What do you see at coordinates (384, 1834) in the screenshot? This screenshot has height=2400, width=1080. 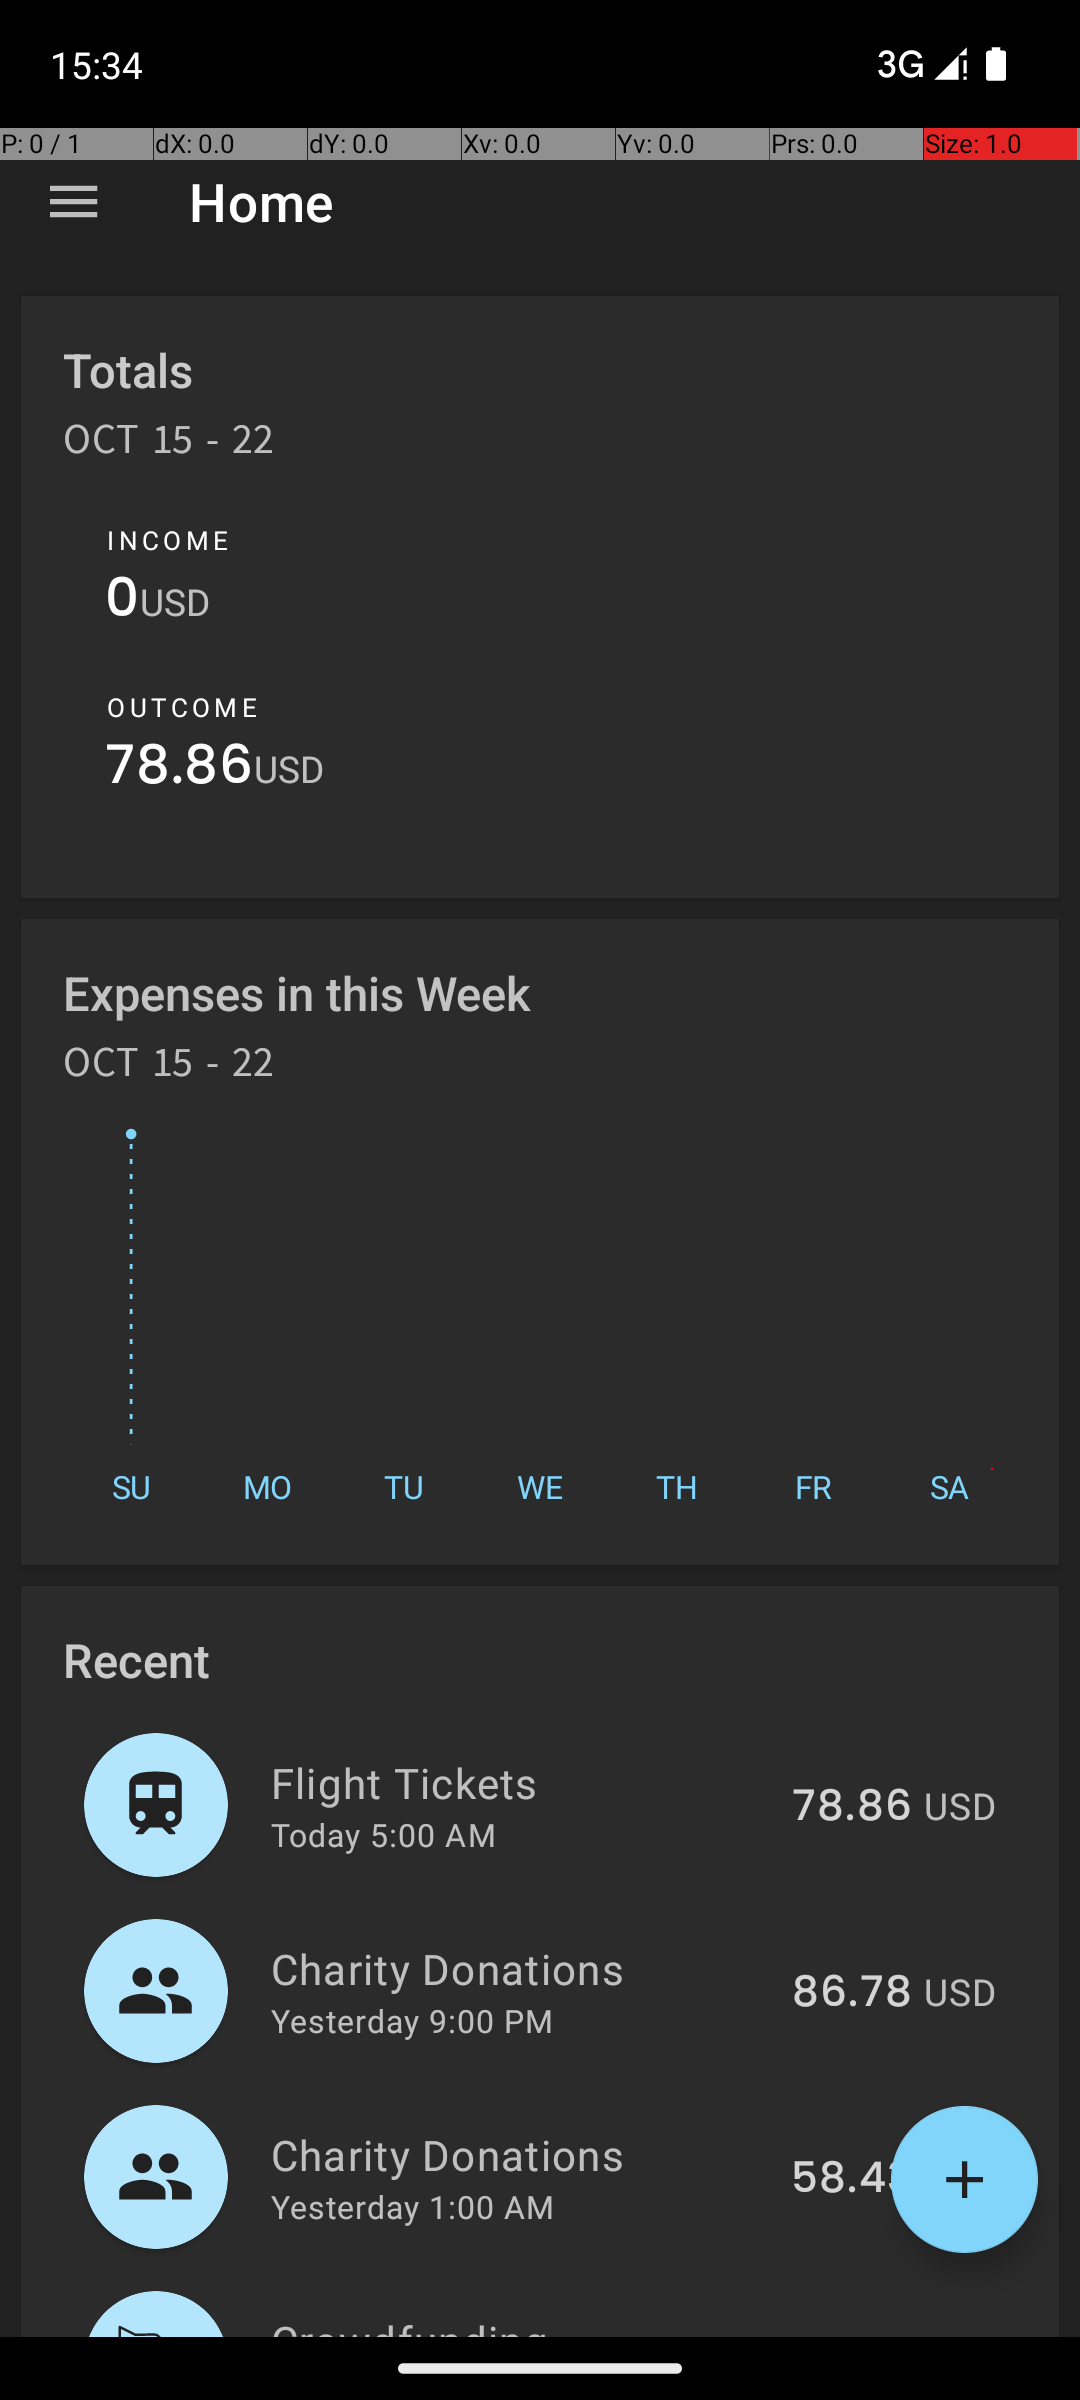 I see `Today 5:00 AM` at bounding box center [384, 1834].